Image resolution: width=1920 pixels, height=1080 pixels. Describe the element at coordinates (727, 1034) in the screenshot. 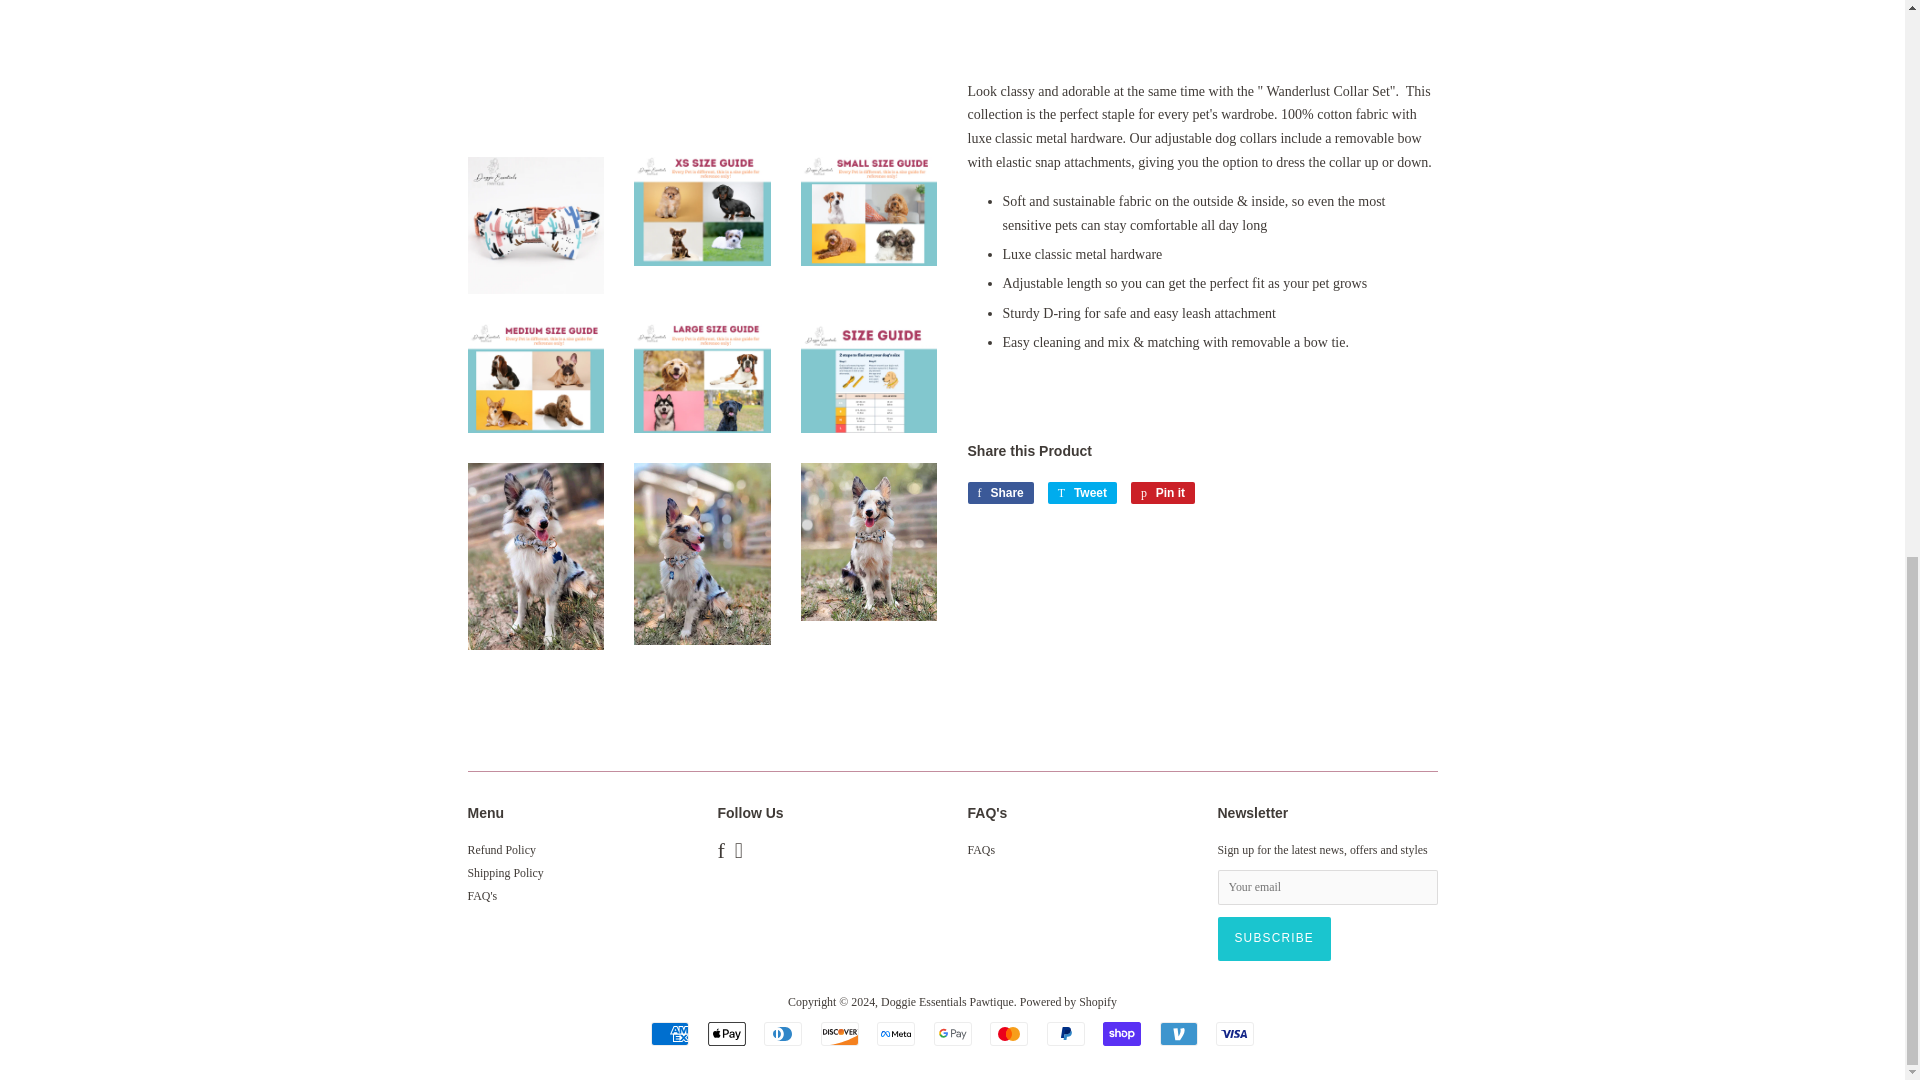

I see `Apple Pay` at that location.